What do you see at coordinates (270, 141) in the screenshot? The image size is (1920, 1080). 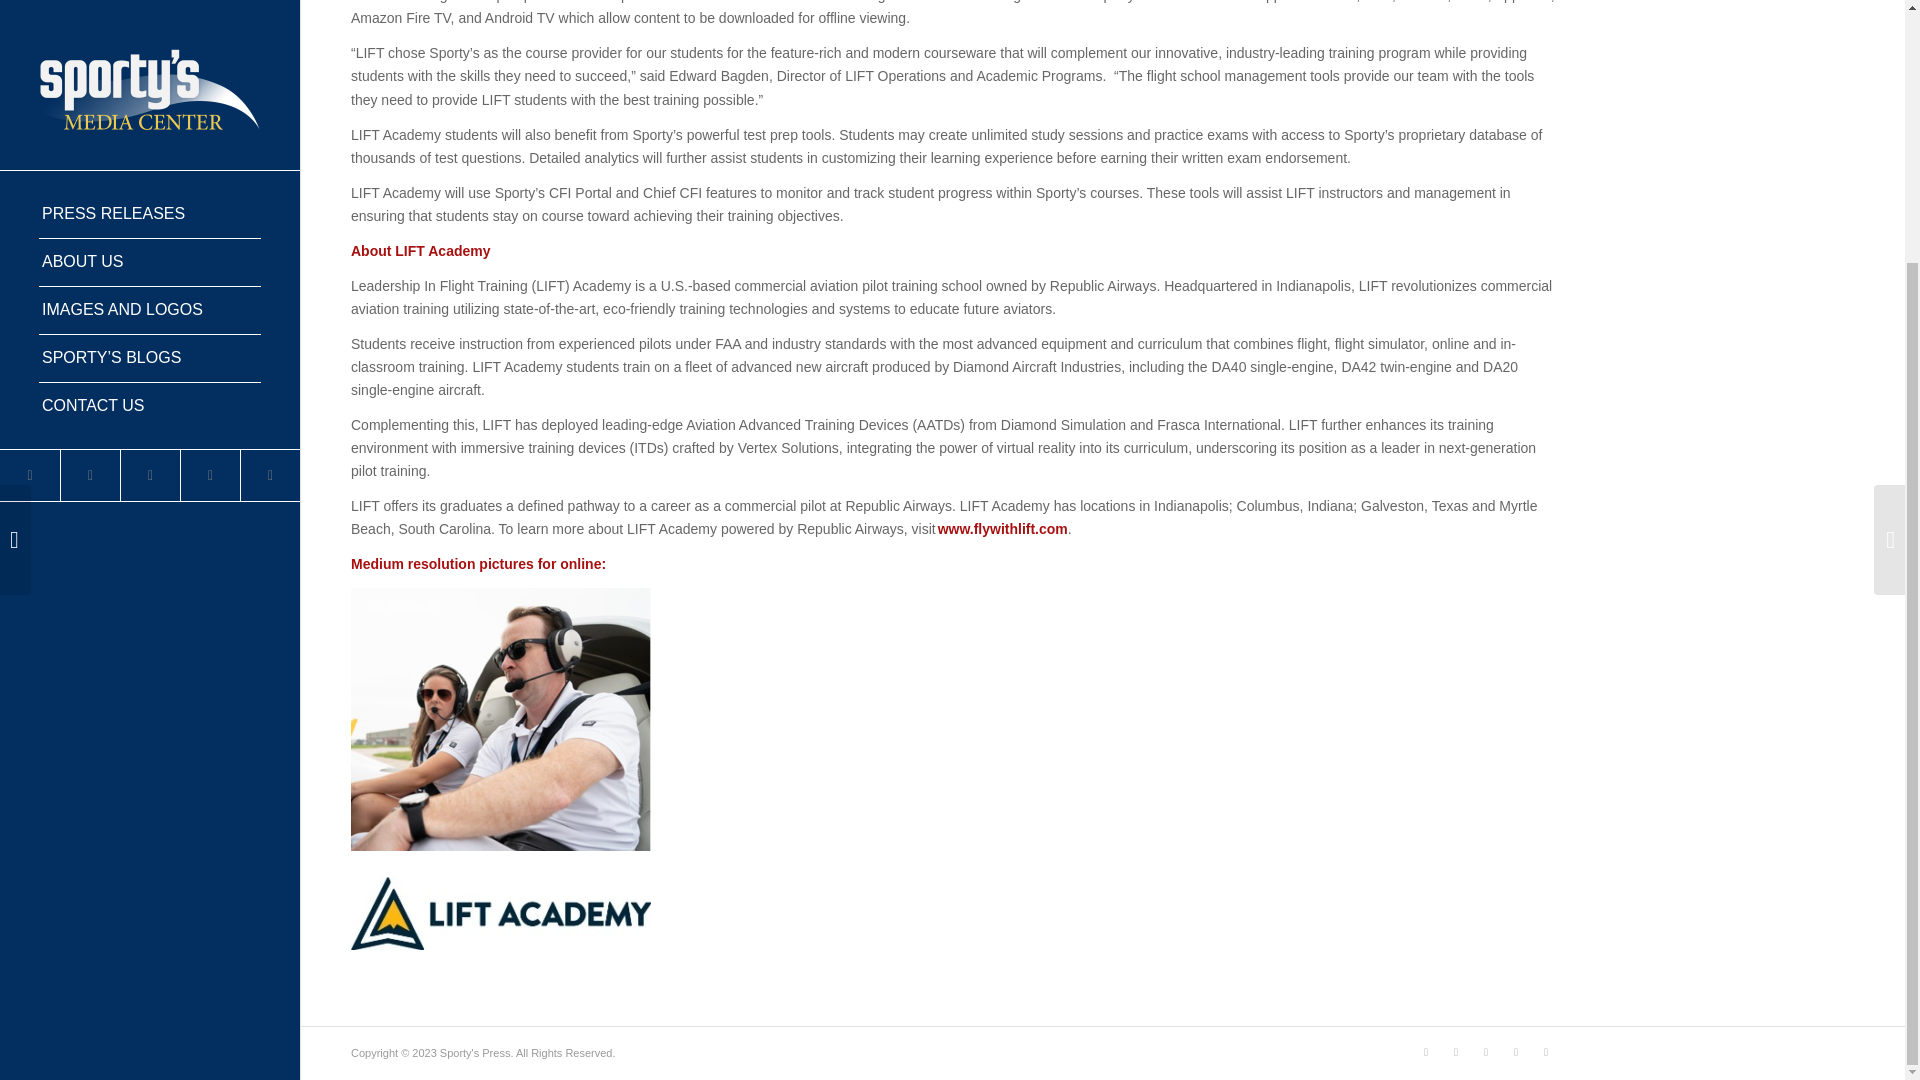 I see `Instagram` at bounding box center [270, 141].